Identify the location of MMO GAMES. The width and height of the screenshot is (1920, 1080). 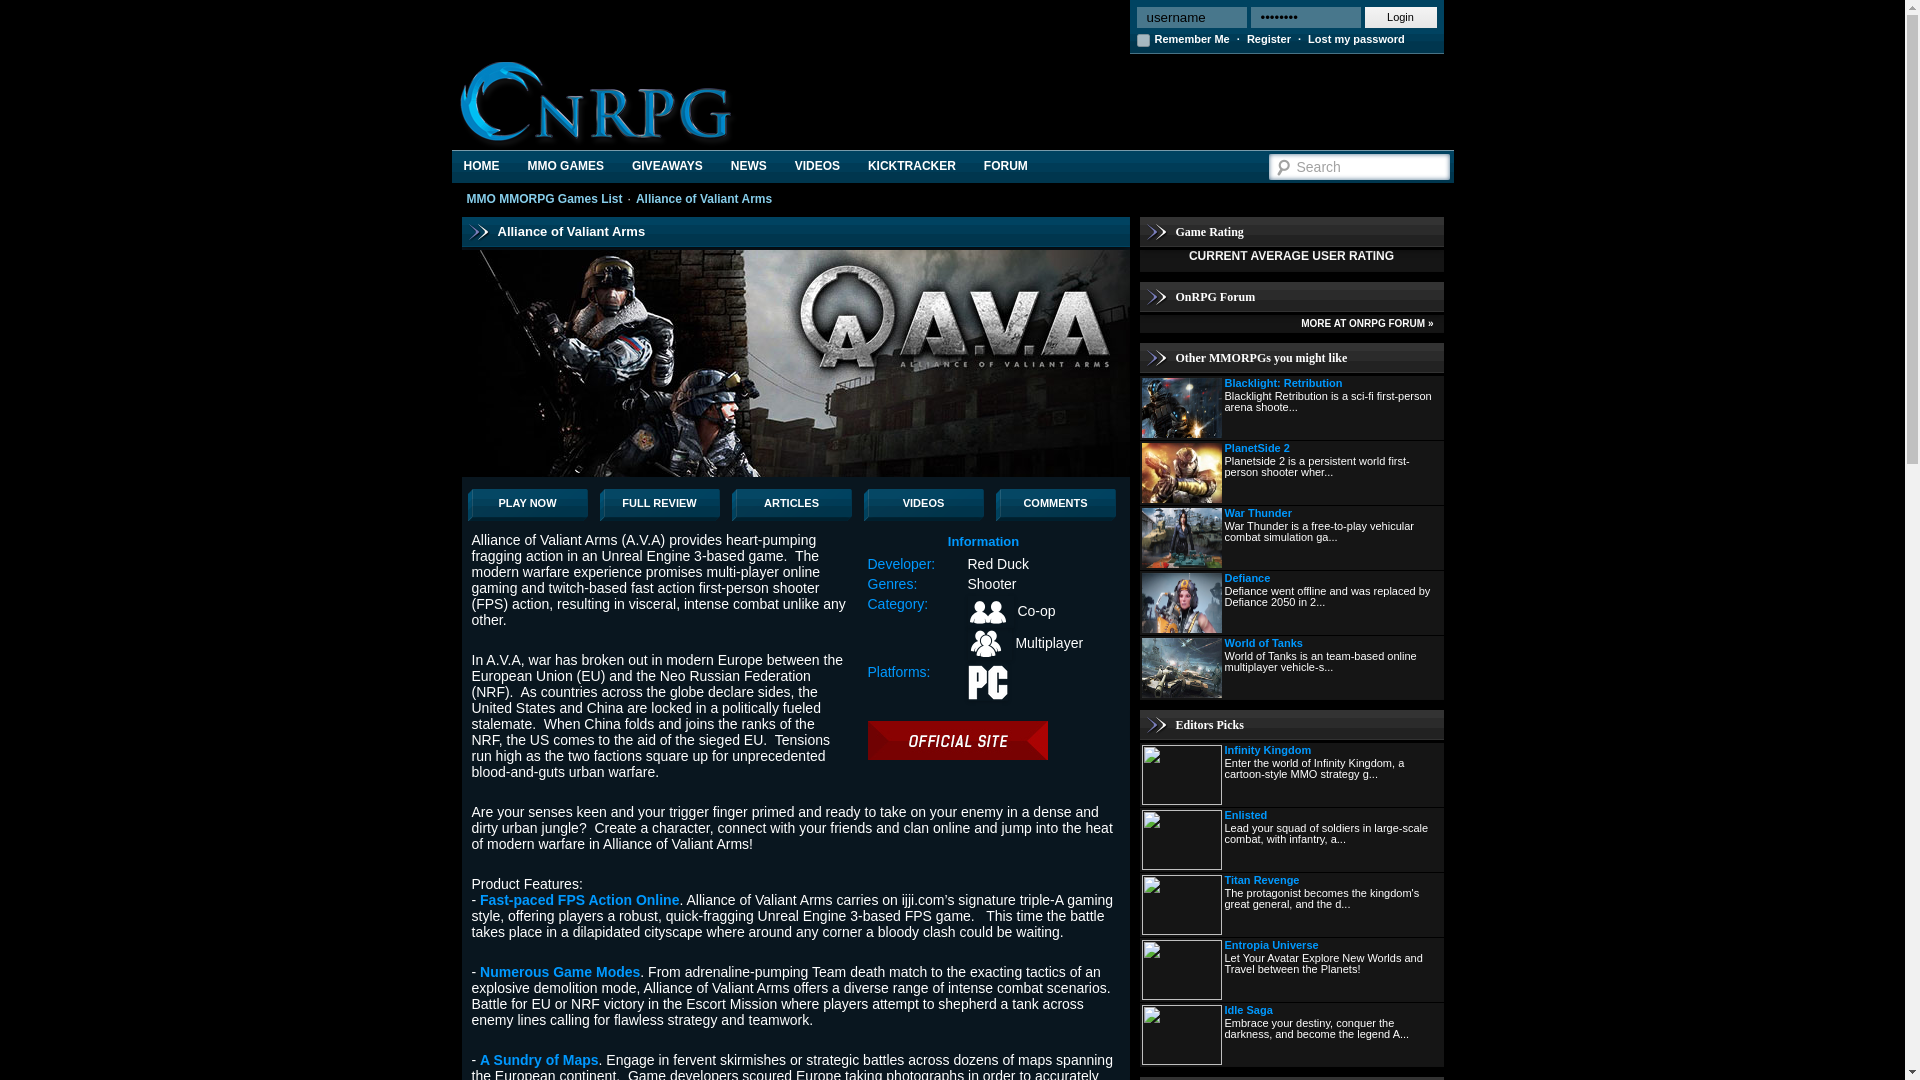
(565, 166).